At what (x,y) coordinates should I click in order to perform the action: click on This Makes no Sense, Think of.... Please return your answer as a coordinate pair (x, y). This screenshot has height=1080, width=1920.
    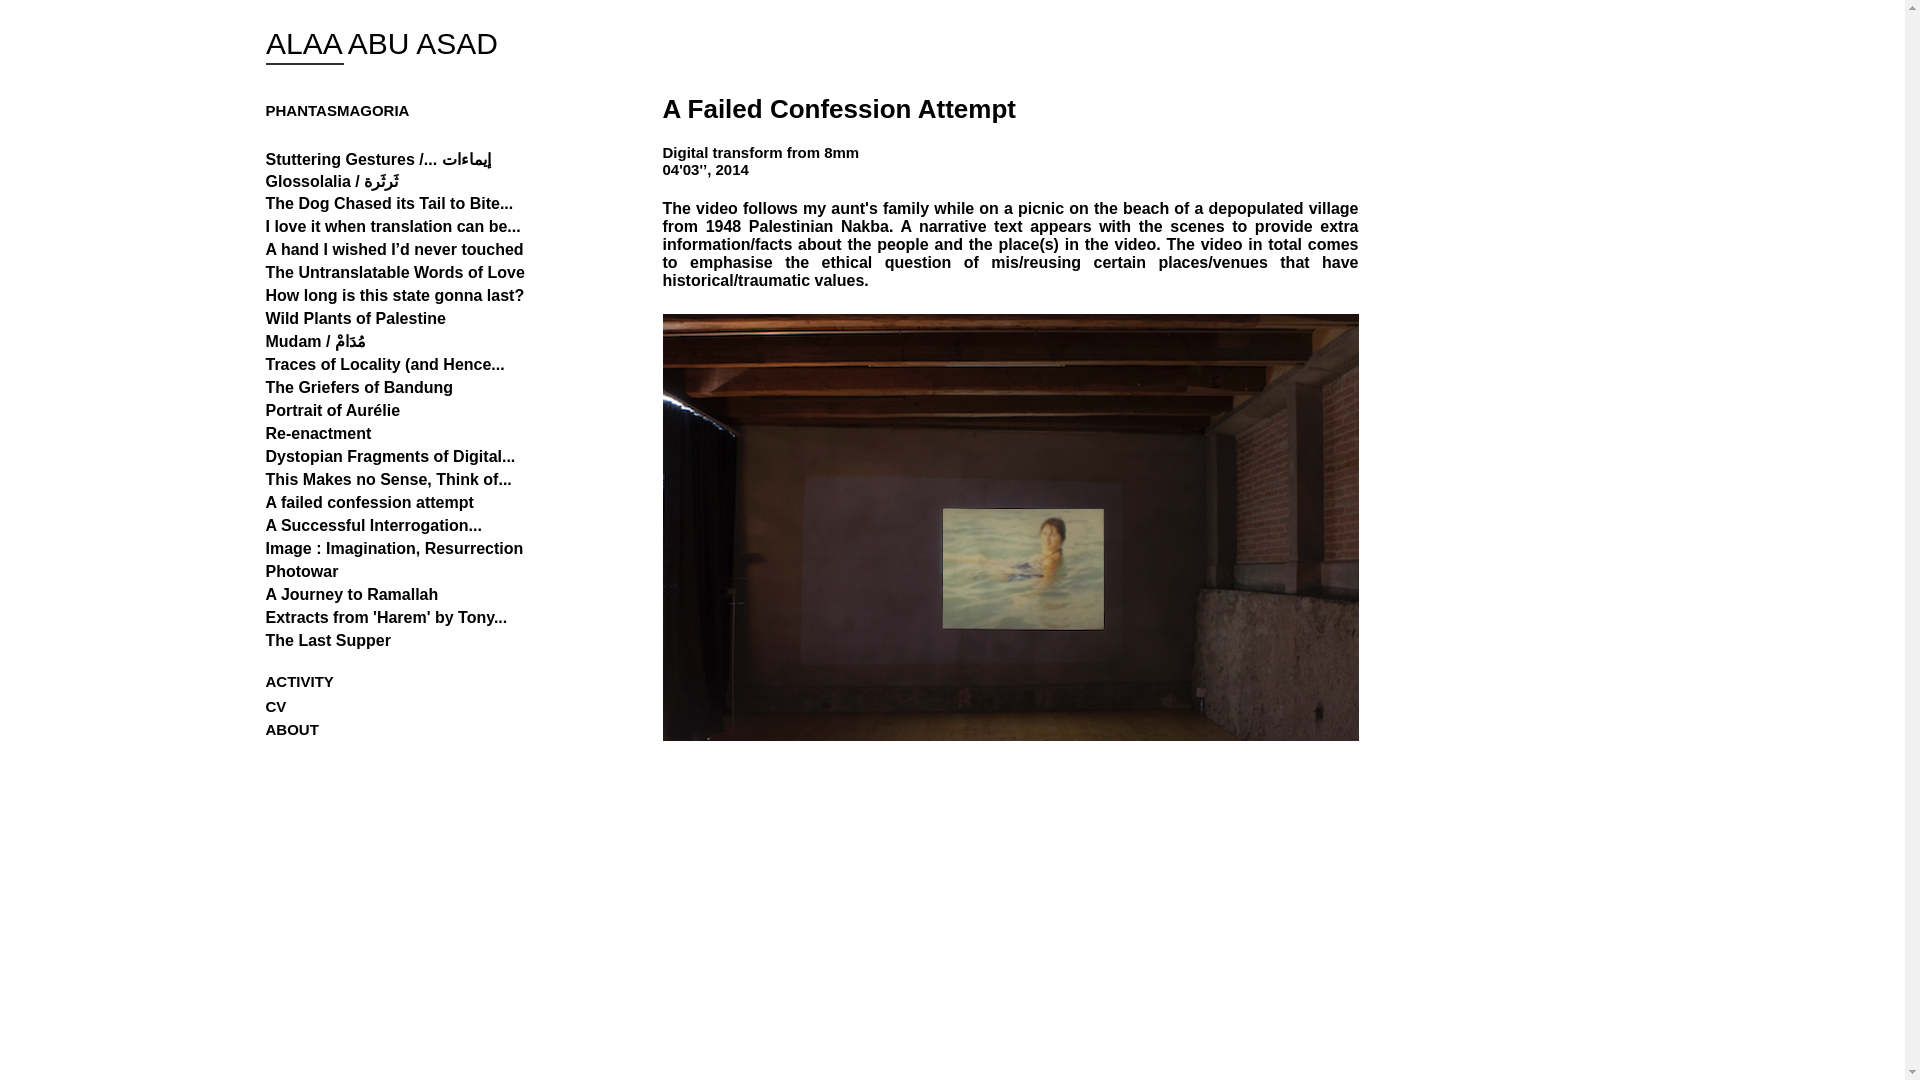
    Looking at the image, I should click on (389, 480).